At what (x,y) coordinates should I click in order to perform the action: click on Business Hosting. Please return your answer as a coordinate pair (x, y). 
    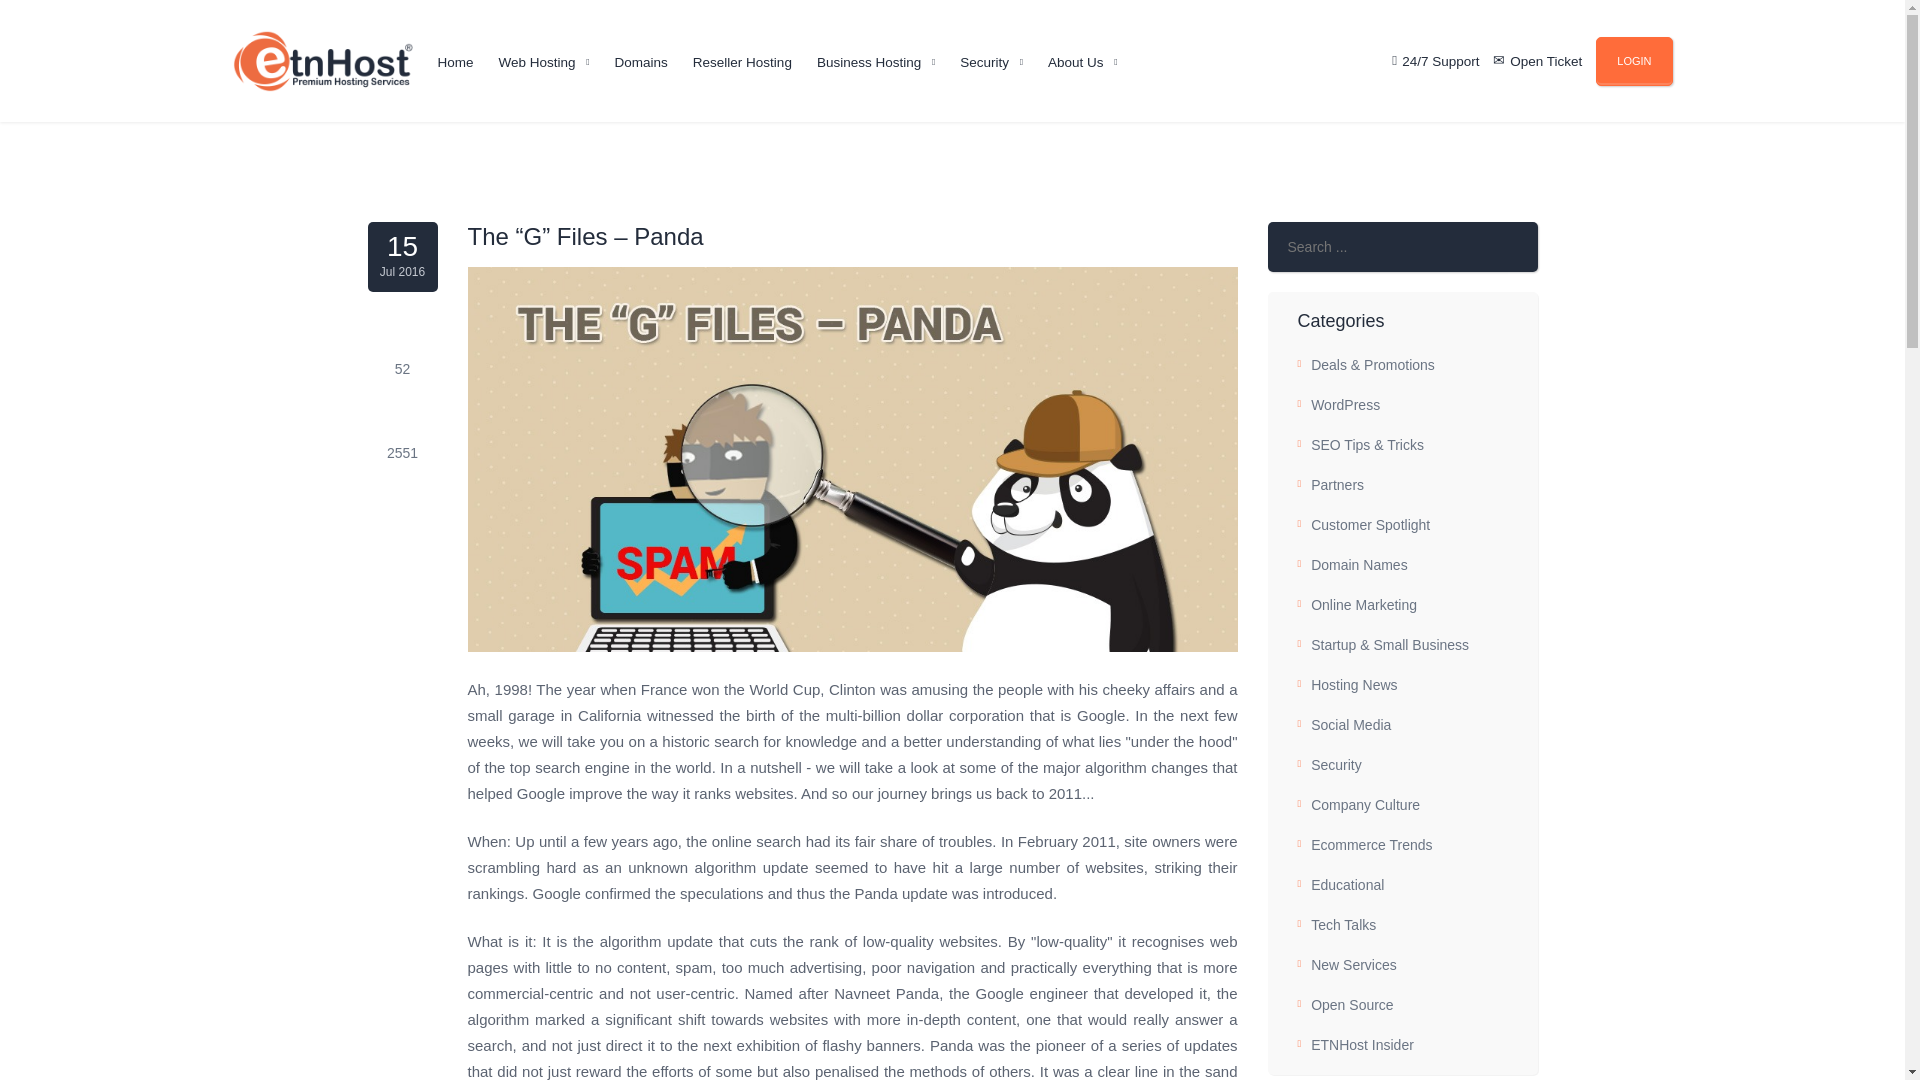
    Looking at the image, I should click on (869, 68).